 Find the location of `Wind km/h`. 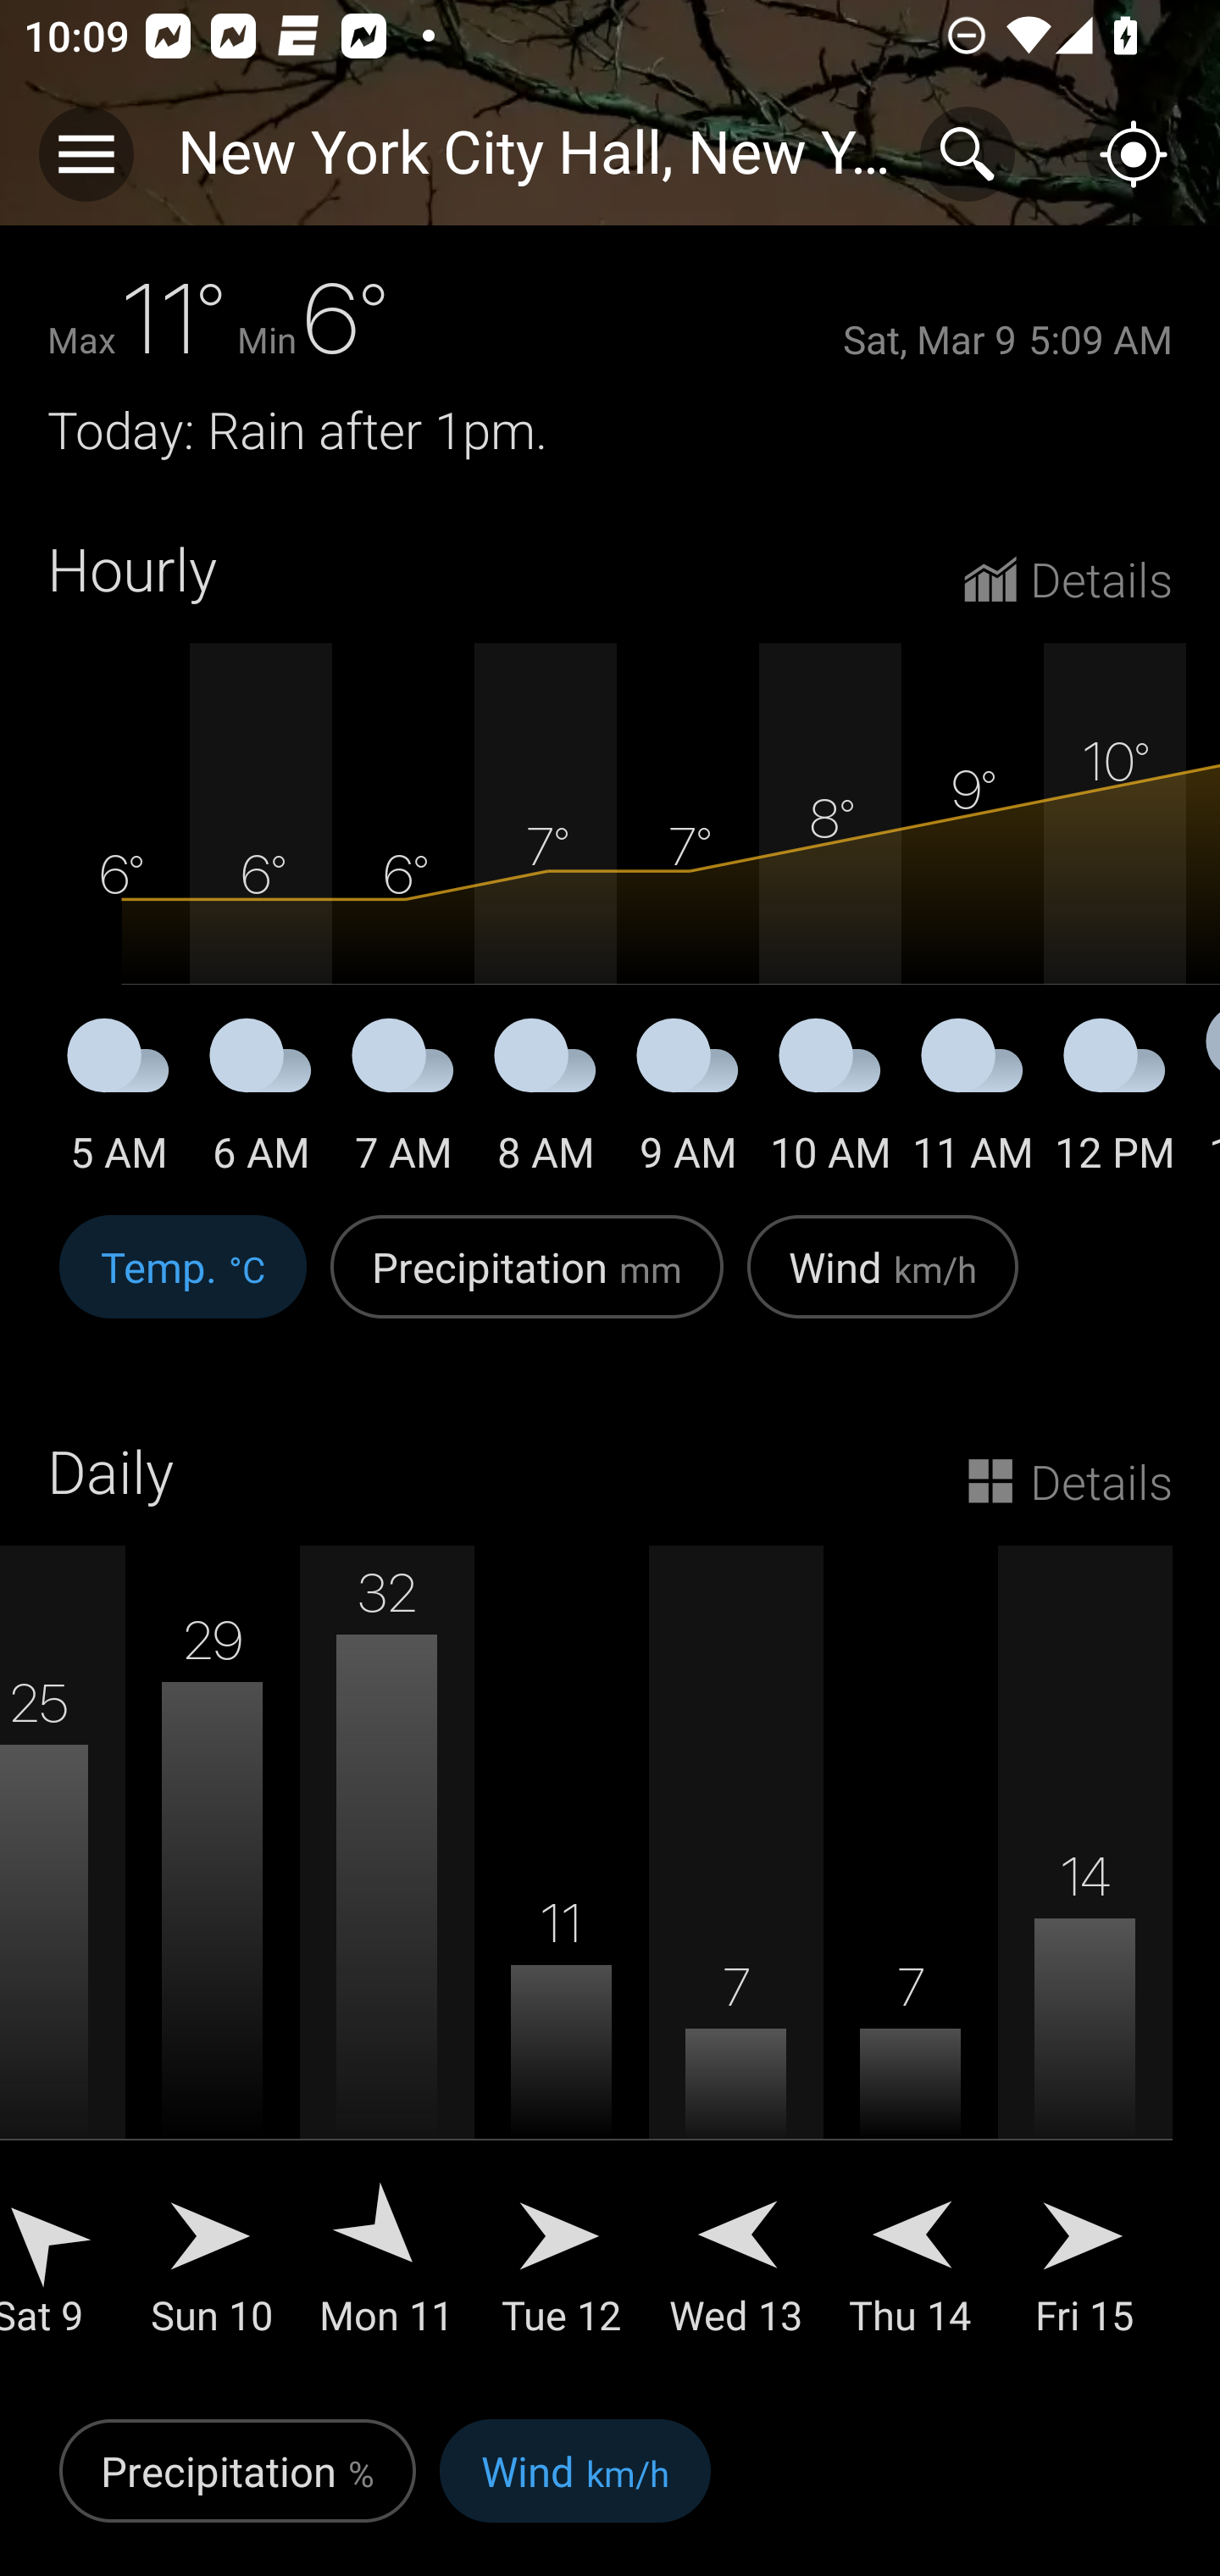

Wind km/h is located at coordinates (883, 1284).